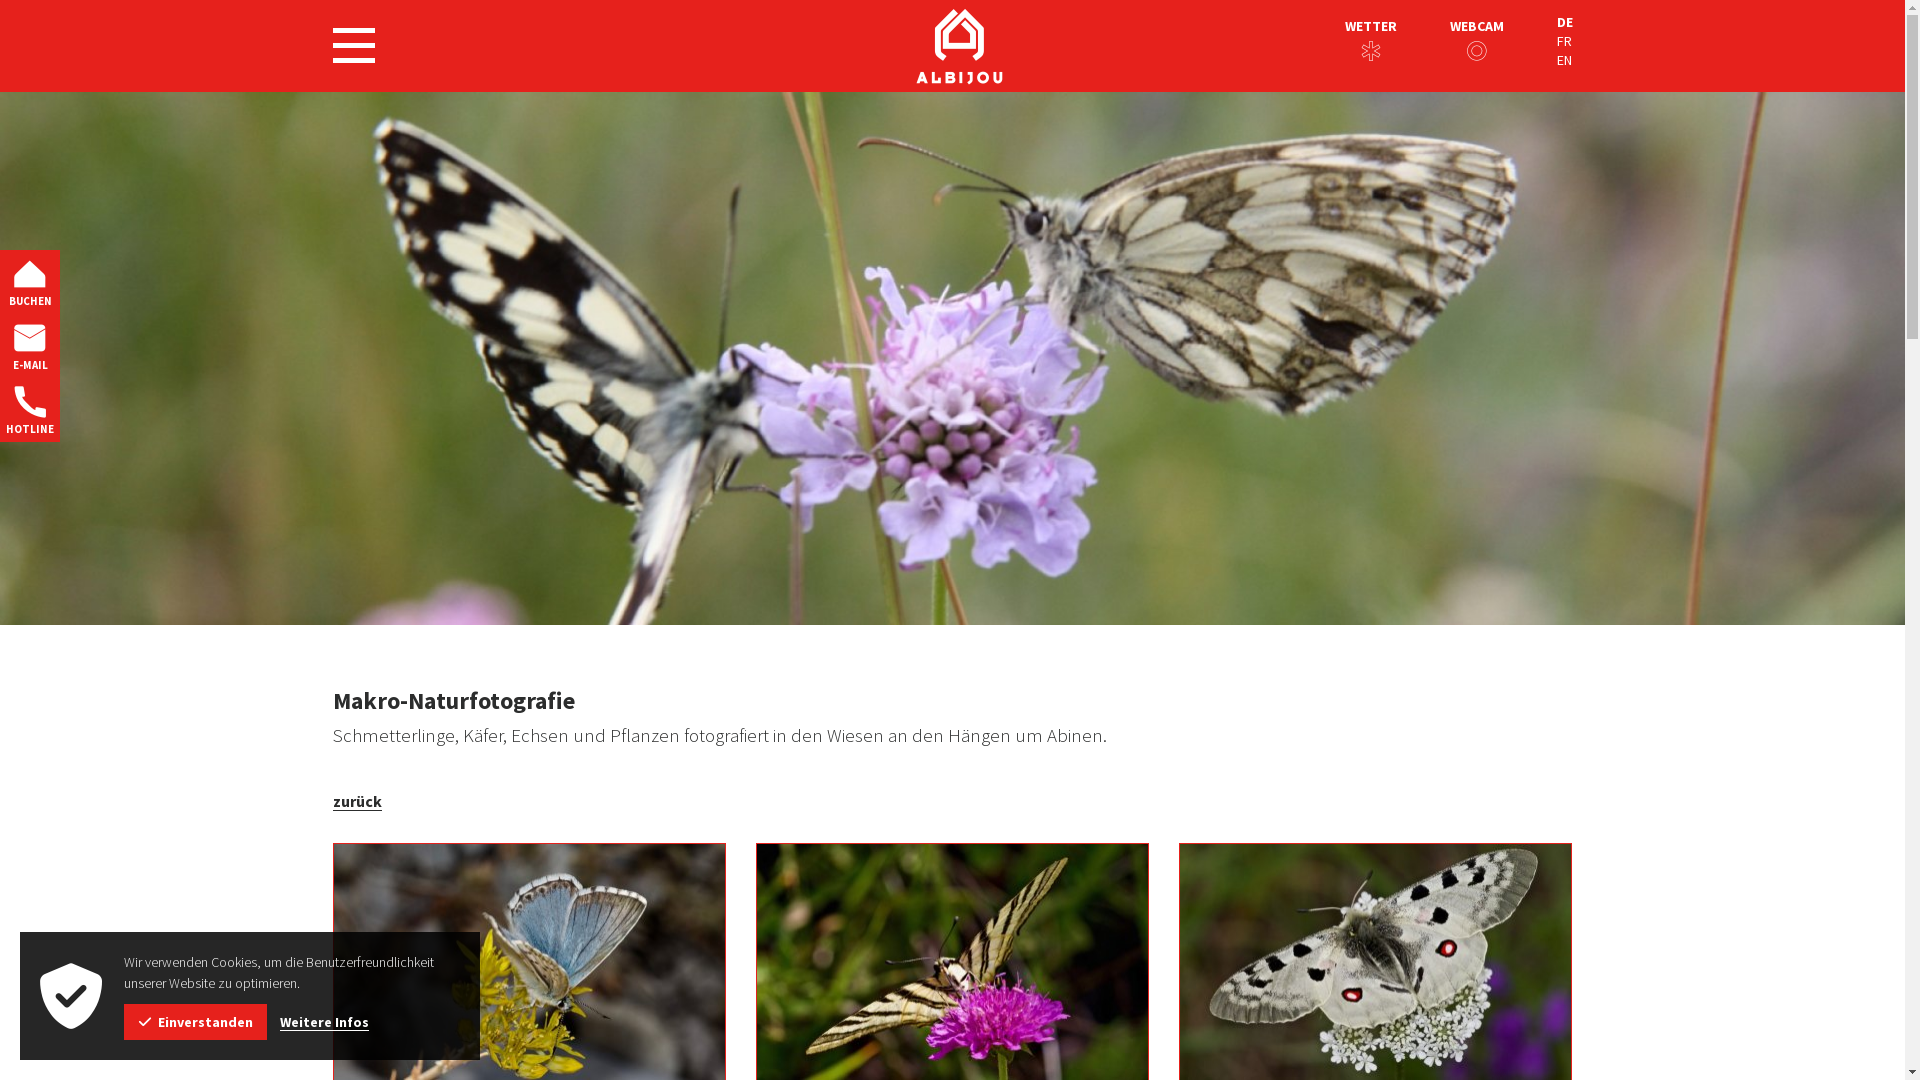 The image size is (1920, 1080). Describe the element at coordinates (30, 346) in the screenshot. I see `E-MAIL` at that location.